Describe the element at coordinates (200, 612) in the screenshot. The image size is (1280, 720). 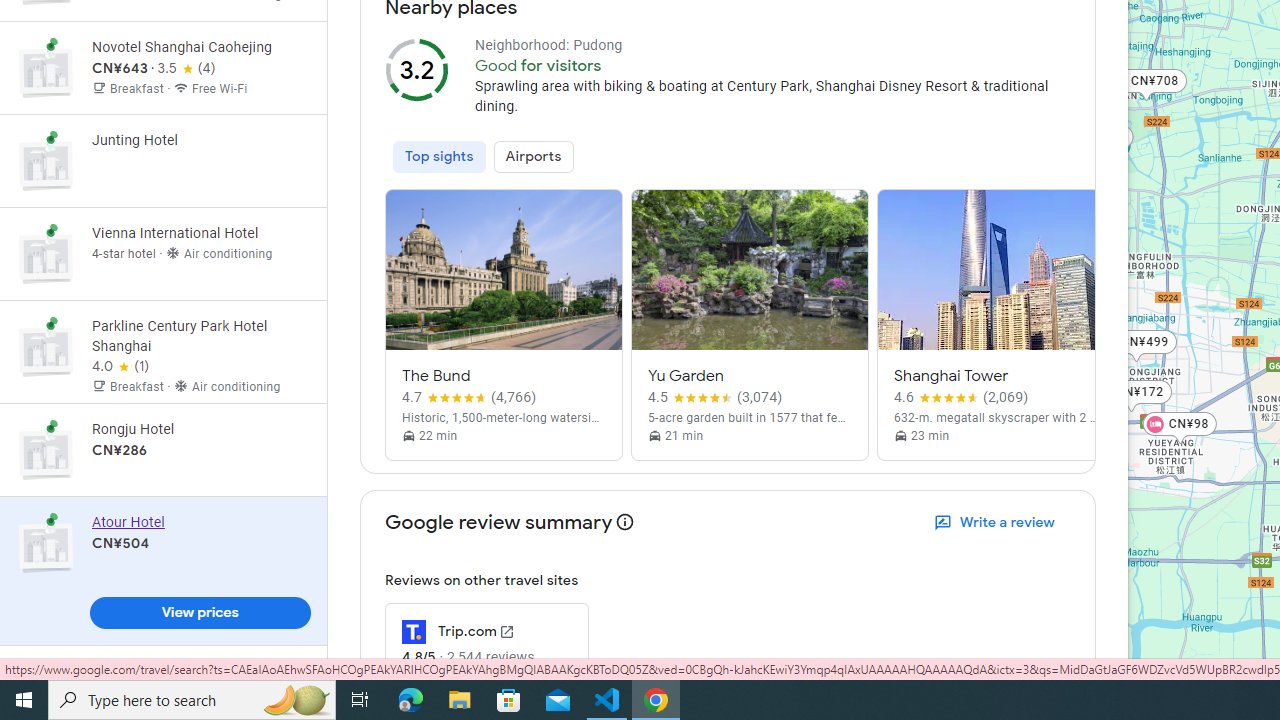
I see `View prices` at that location.